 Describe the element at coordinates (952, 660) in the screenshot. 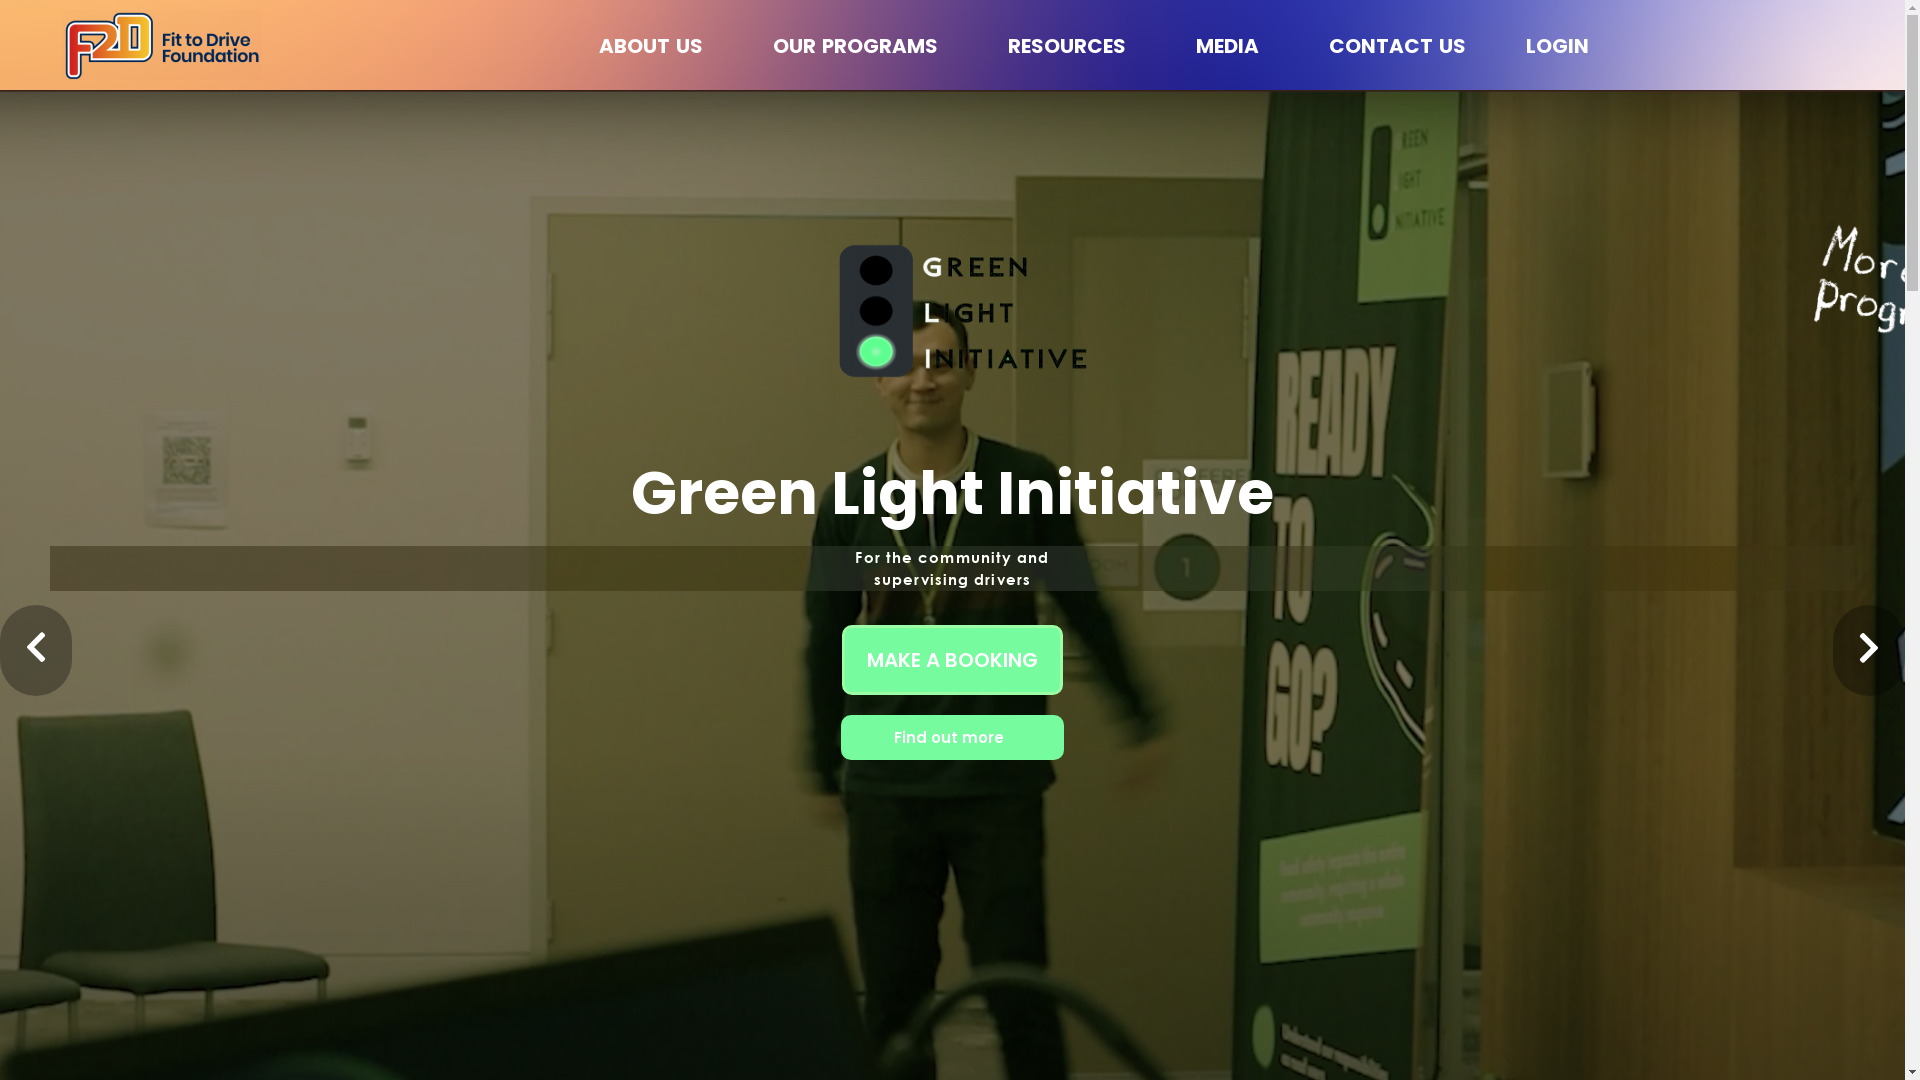

I see `MAKE A BOOKING` at that location.